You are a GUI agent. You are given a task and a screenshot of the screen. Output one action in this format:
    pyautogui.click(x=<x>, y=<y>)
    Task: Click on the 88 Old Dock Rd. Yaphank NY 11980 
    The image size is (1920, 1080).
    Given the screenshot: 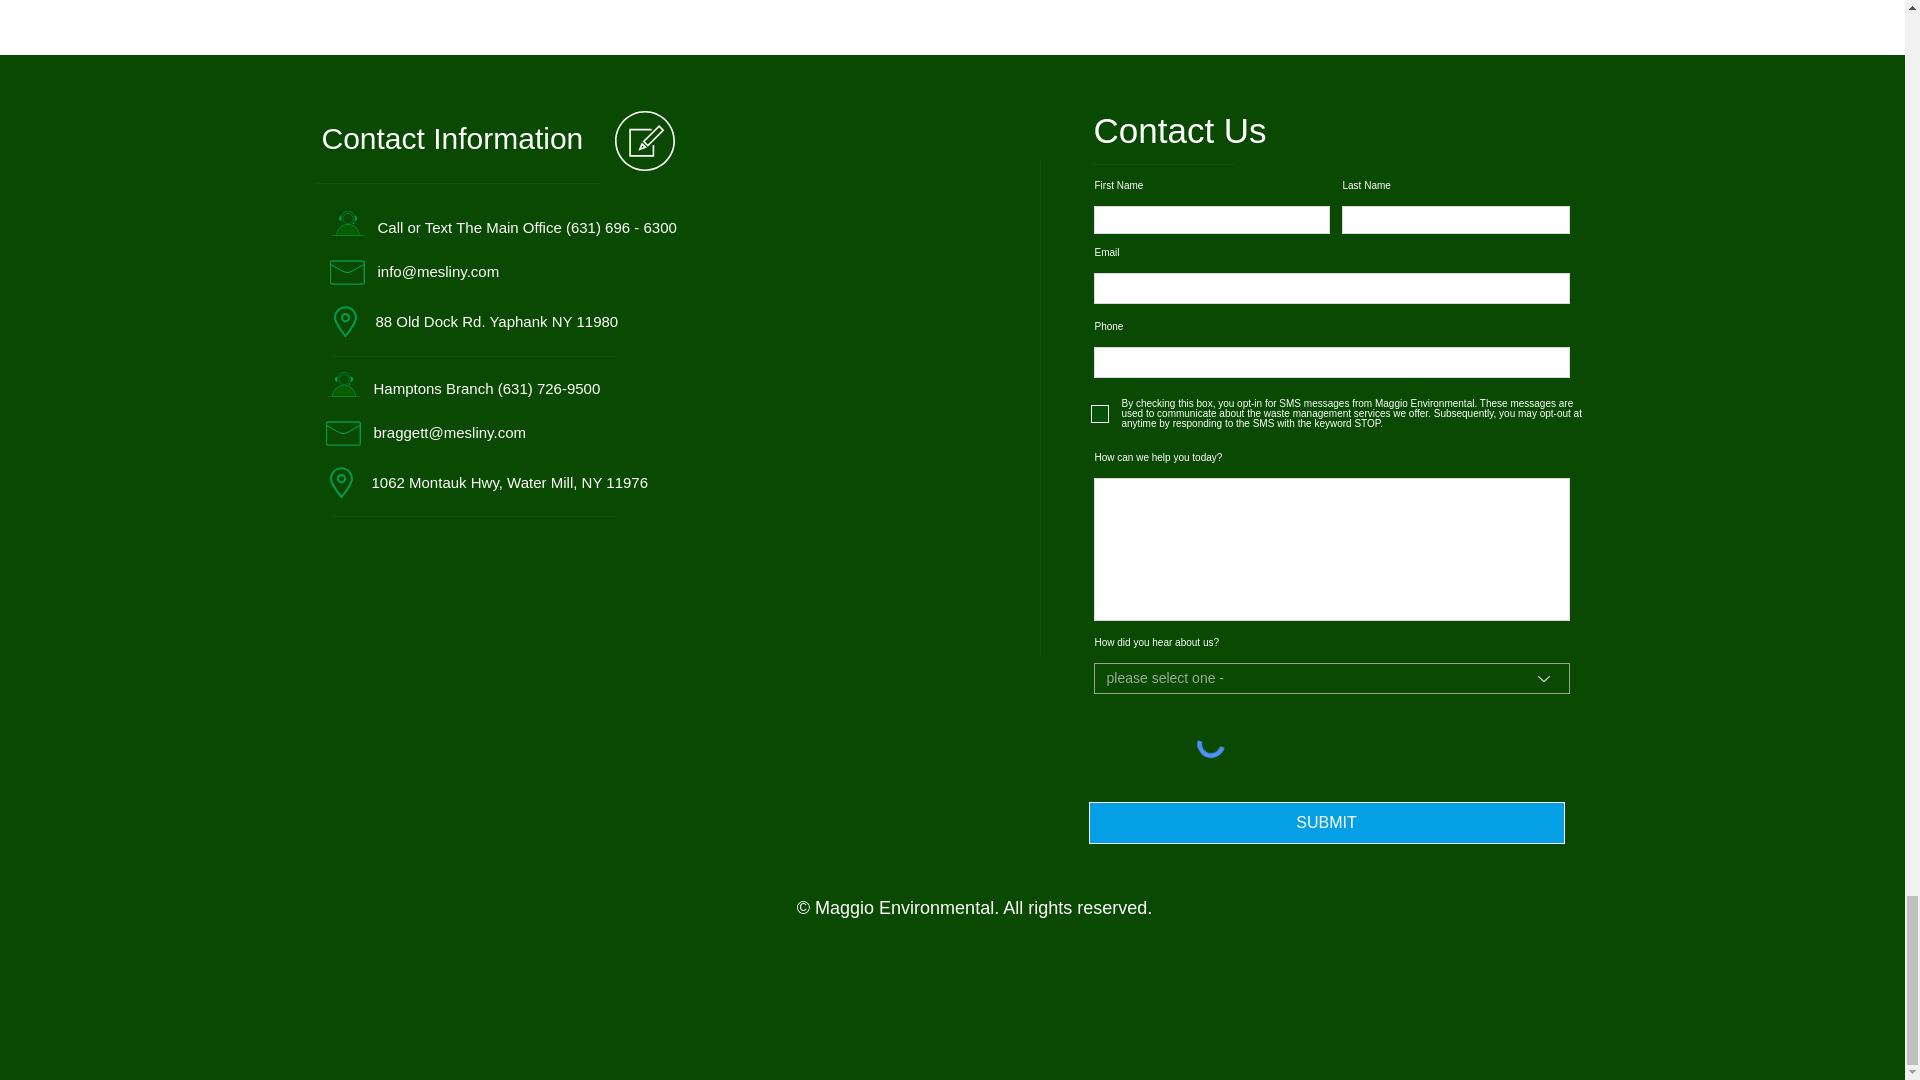 What is the action you would take?
    pyautogui.click(x=499, y=322)
    